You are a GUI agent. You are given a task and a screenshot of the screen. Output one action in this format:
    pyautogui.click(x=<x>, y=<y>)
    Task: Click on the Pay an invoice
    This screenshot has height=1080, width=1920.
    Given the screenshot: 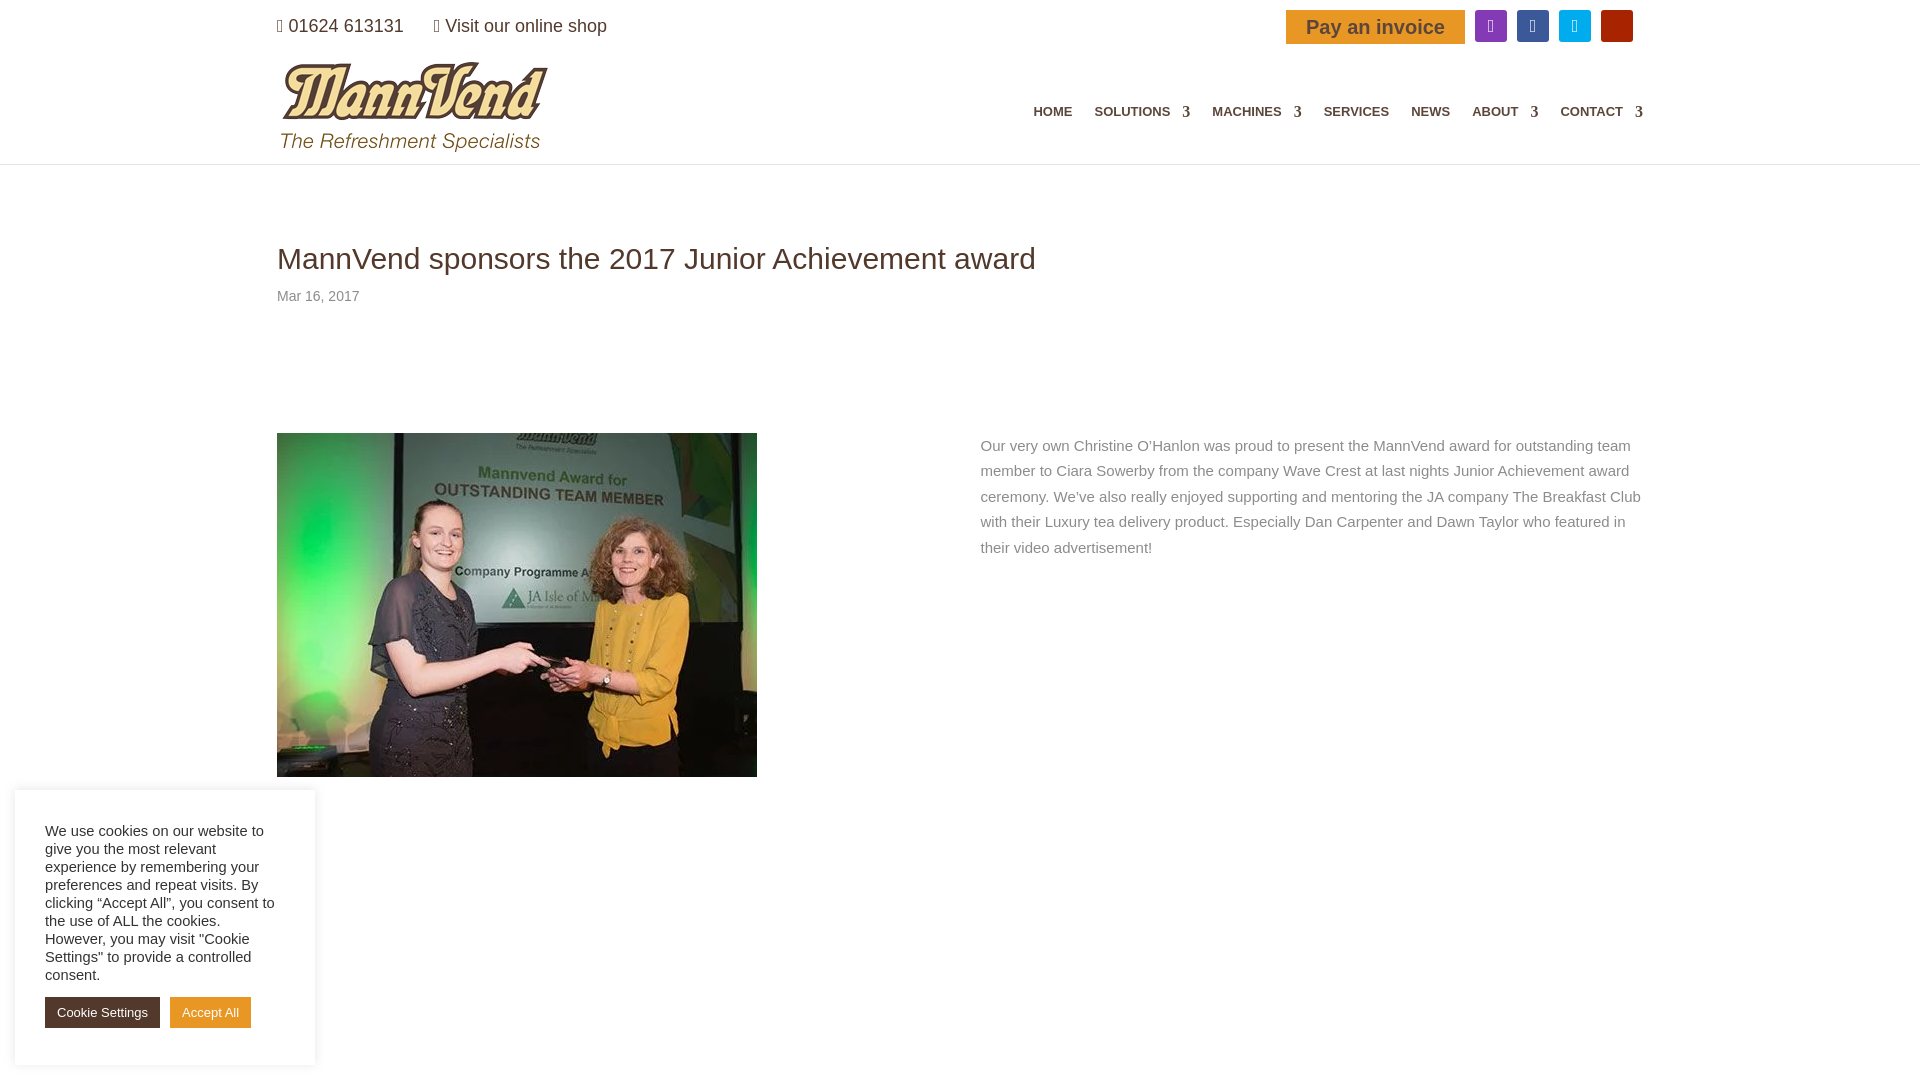 What is the action you would take?
    pyautogui.click(x=1375, y=26)
    